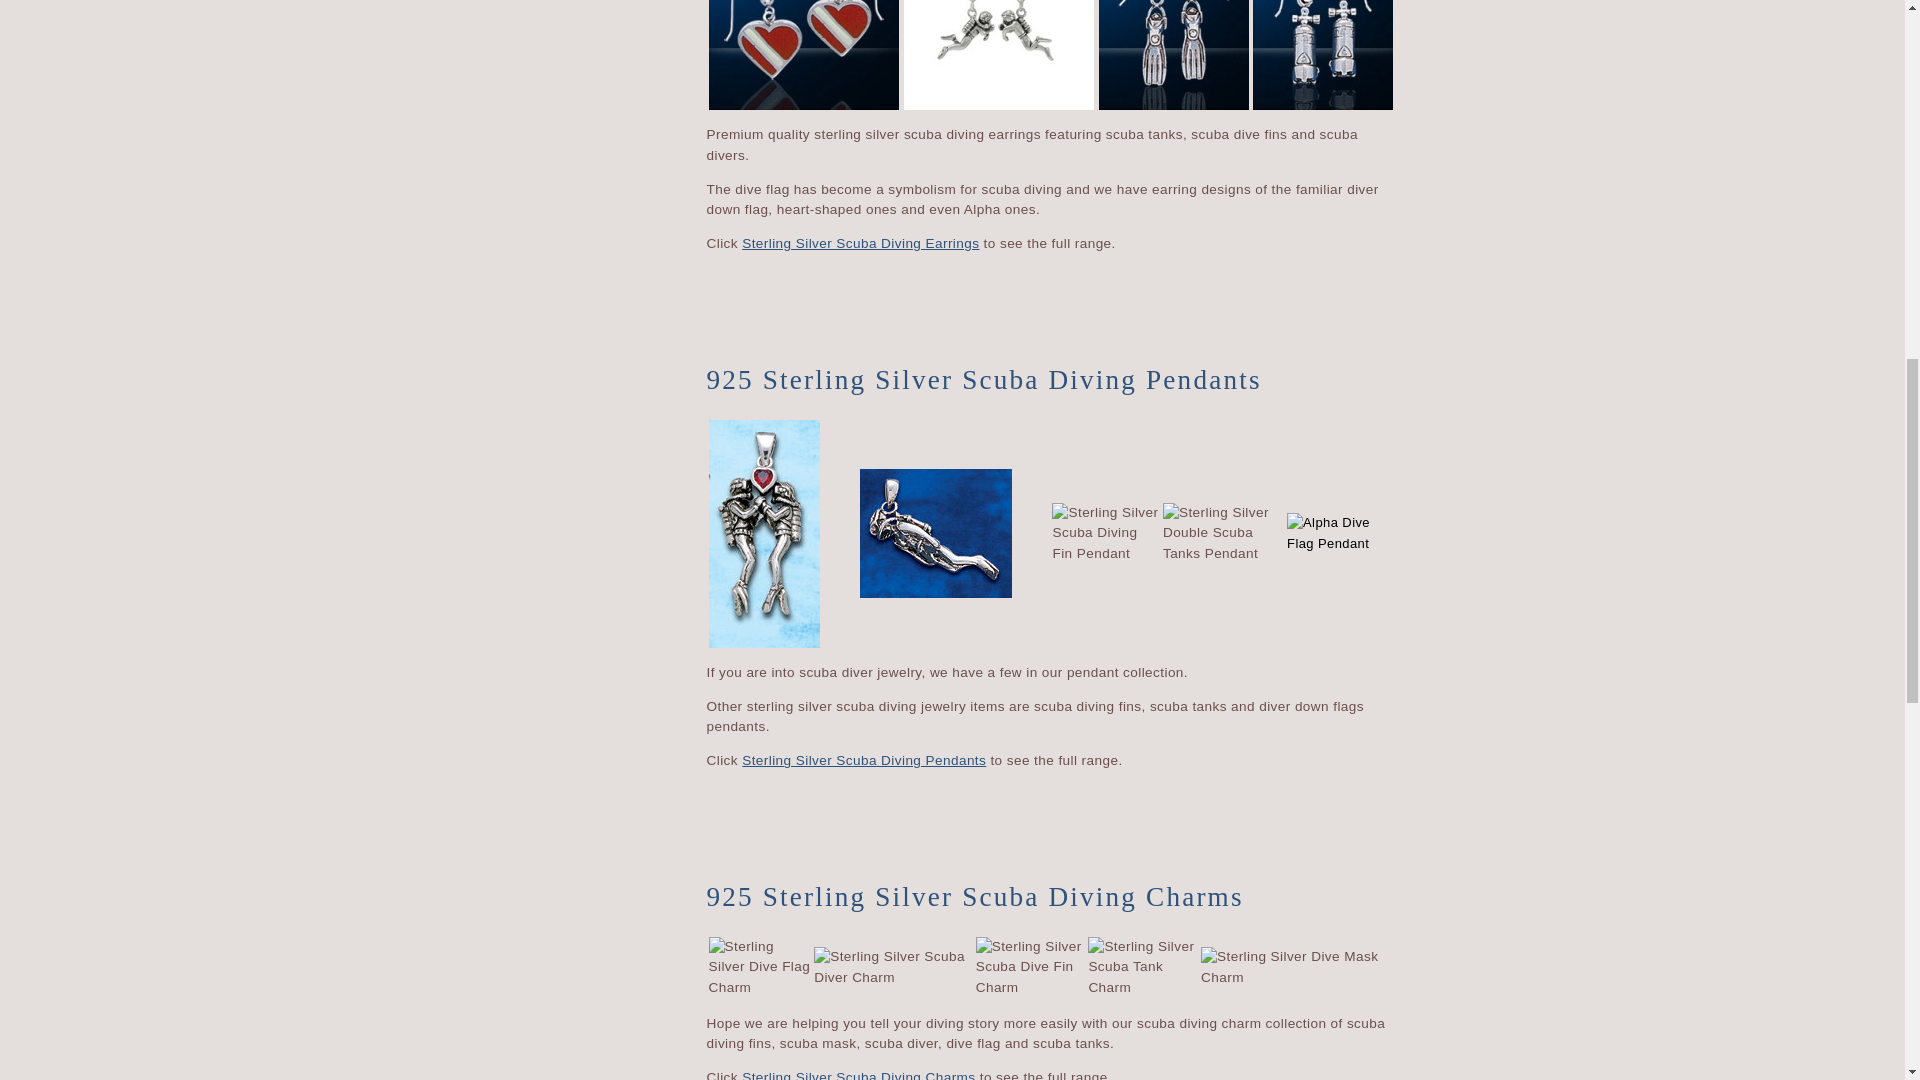 The image size is (1920, 1080). I want to click on click to view all Sterling Silver Scuba Diving Charms, so click(858, 1075).